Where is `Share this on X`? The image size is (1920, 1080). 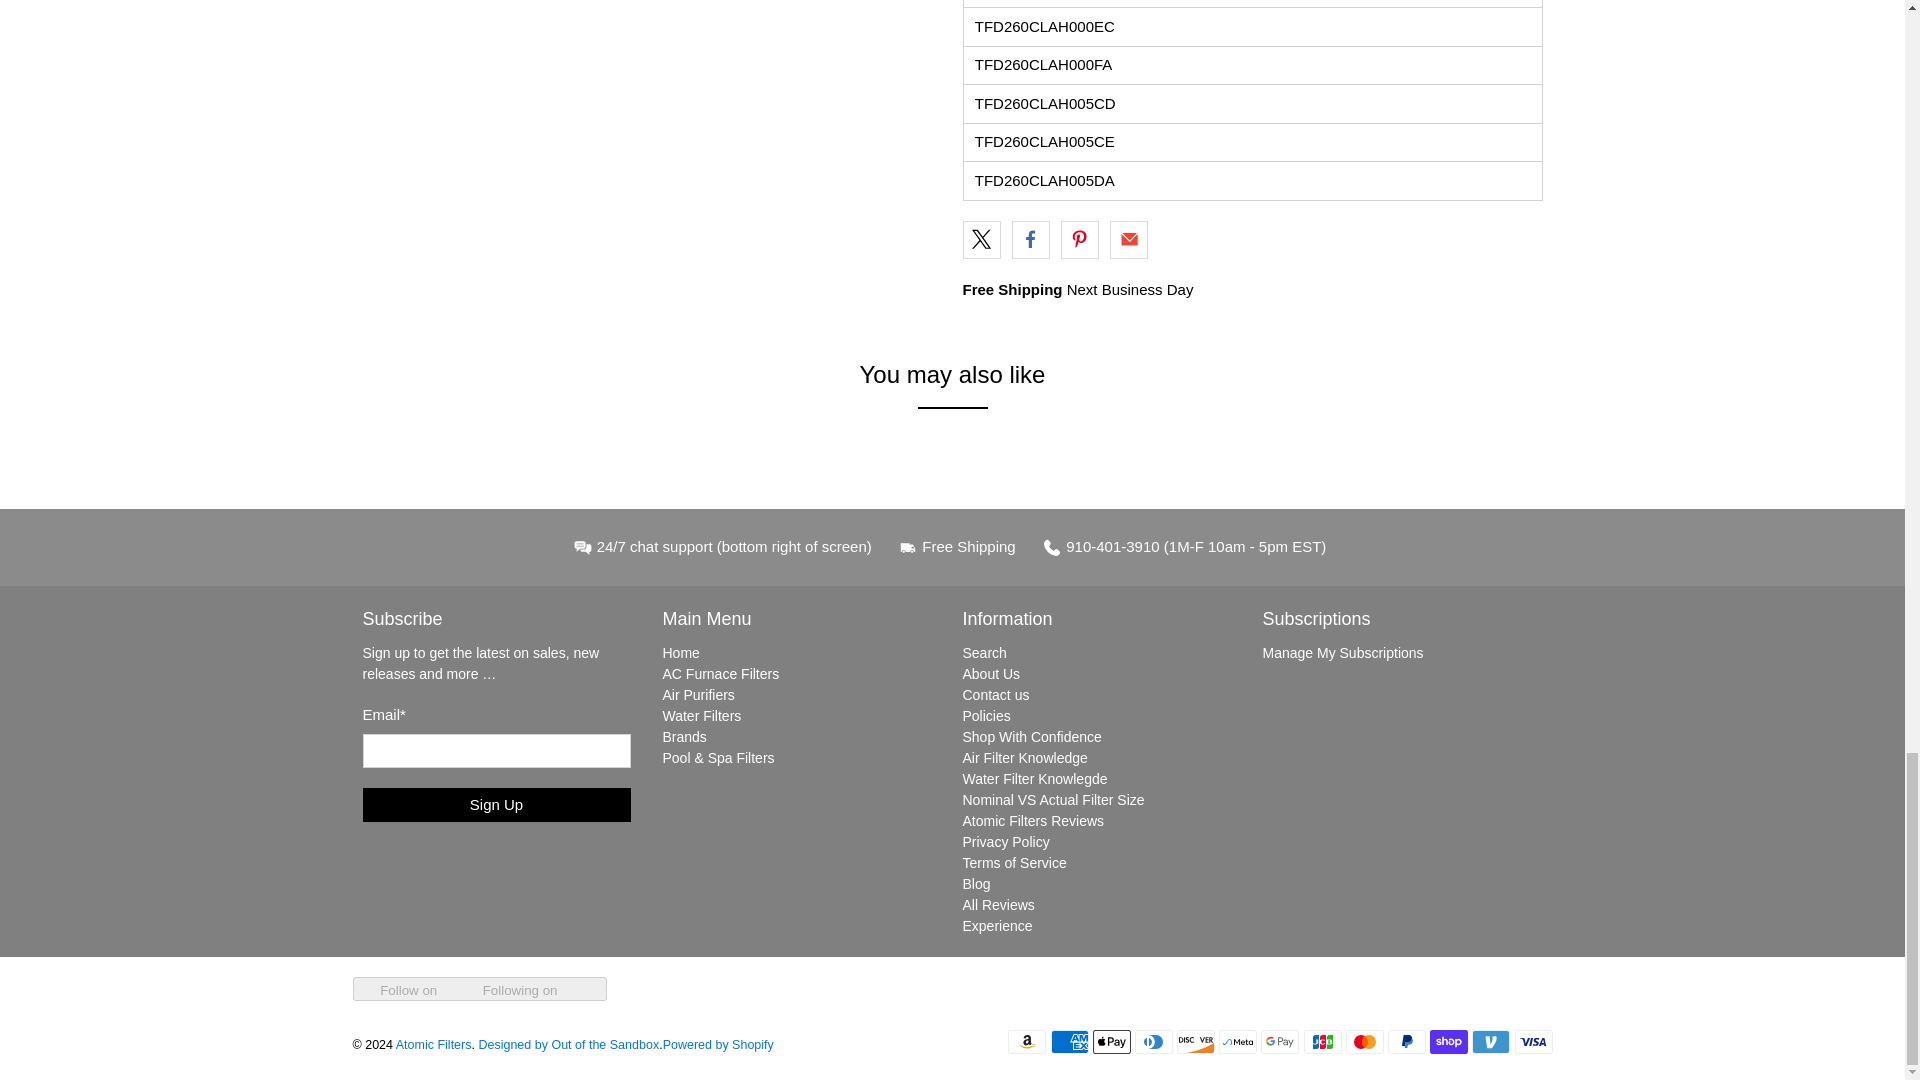 Share this on X is located at coordinates (980, 240).